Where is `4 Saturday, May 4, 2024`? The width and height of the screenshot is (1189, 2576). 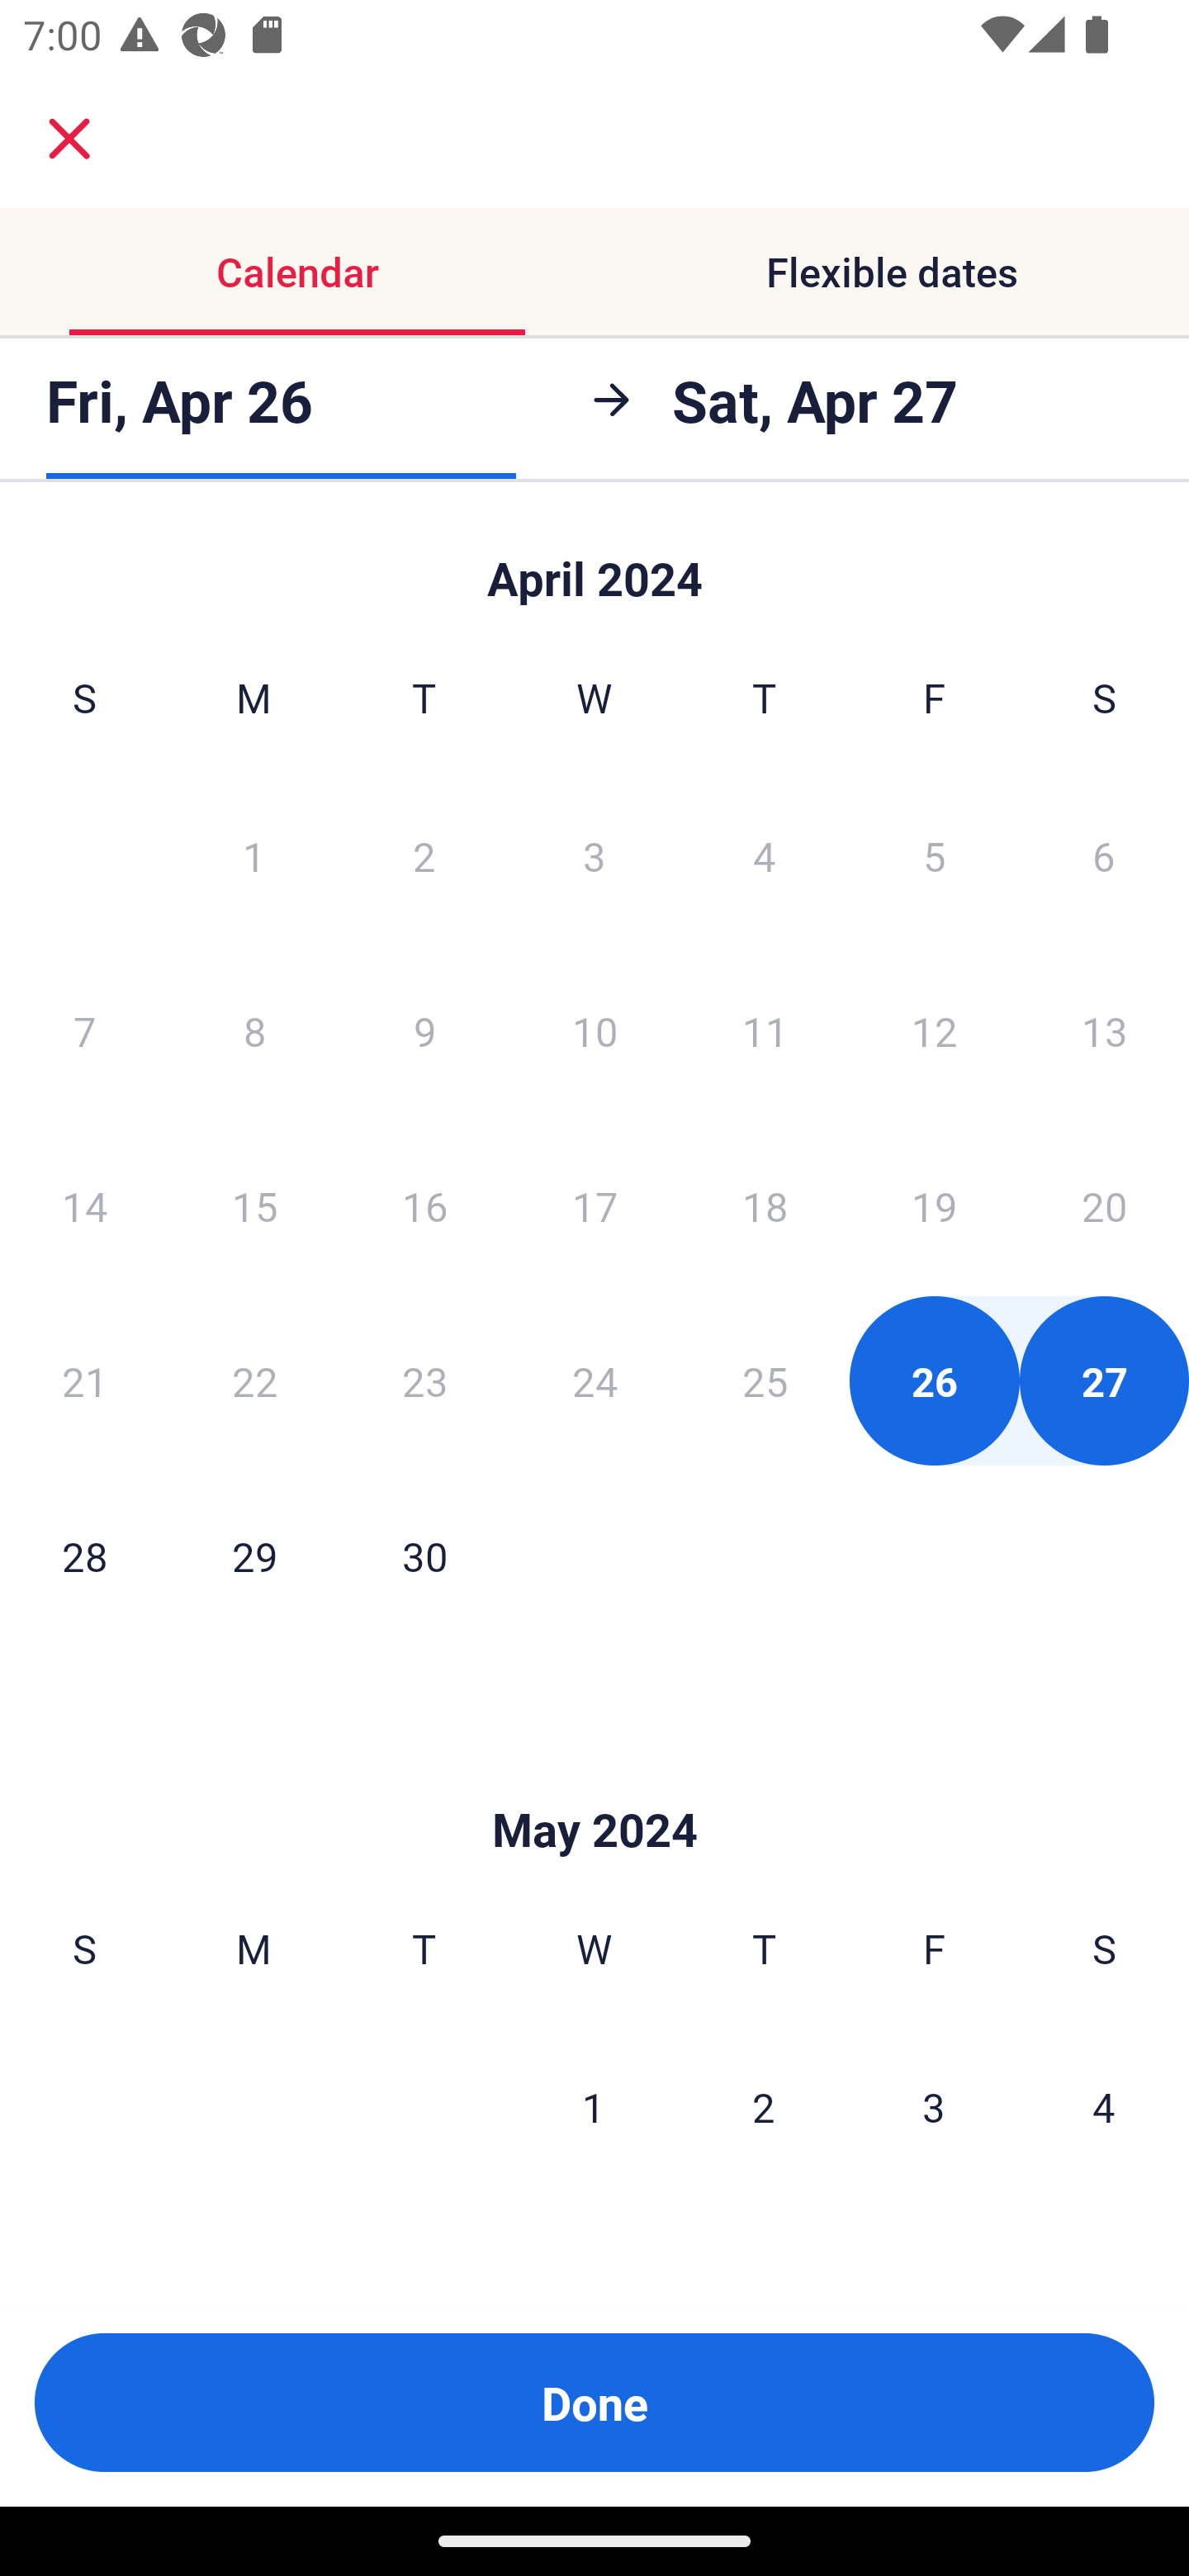 4 Saturday, May 4, 2024 is located at coordinates (1104, 2107).